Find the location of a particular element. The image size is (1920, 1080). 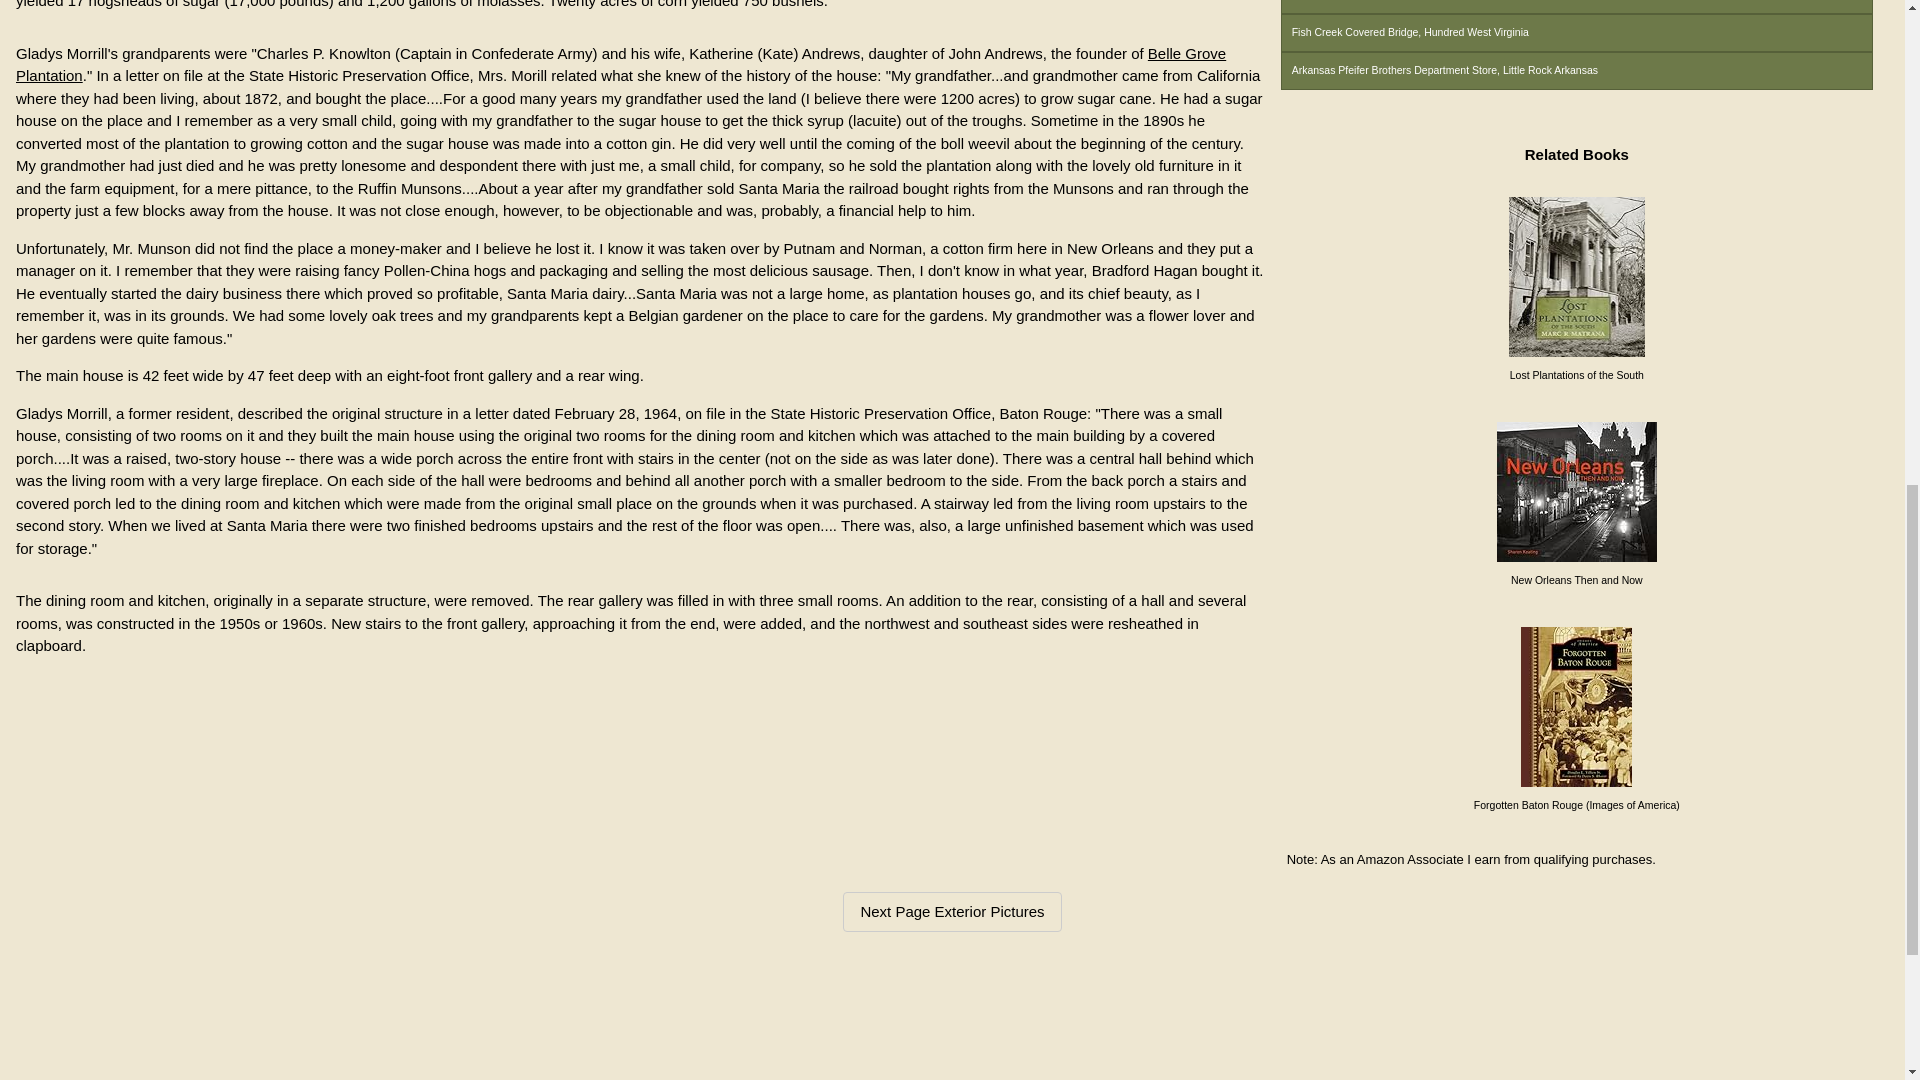

YouTube video player is located at coordinates (952, 1025).